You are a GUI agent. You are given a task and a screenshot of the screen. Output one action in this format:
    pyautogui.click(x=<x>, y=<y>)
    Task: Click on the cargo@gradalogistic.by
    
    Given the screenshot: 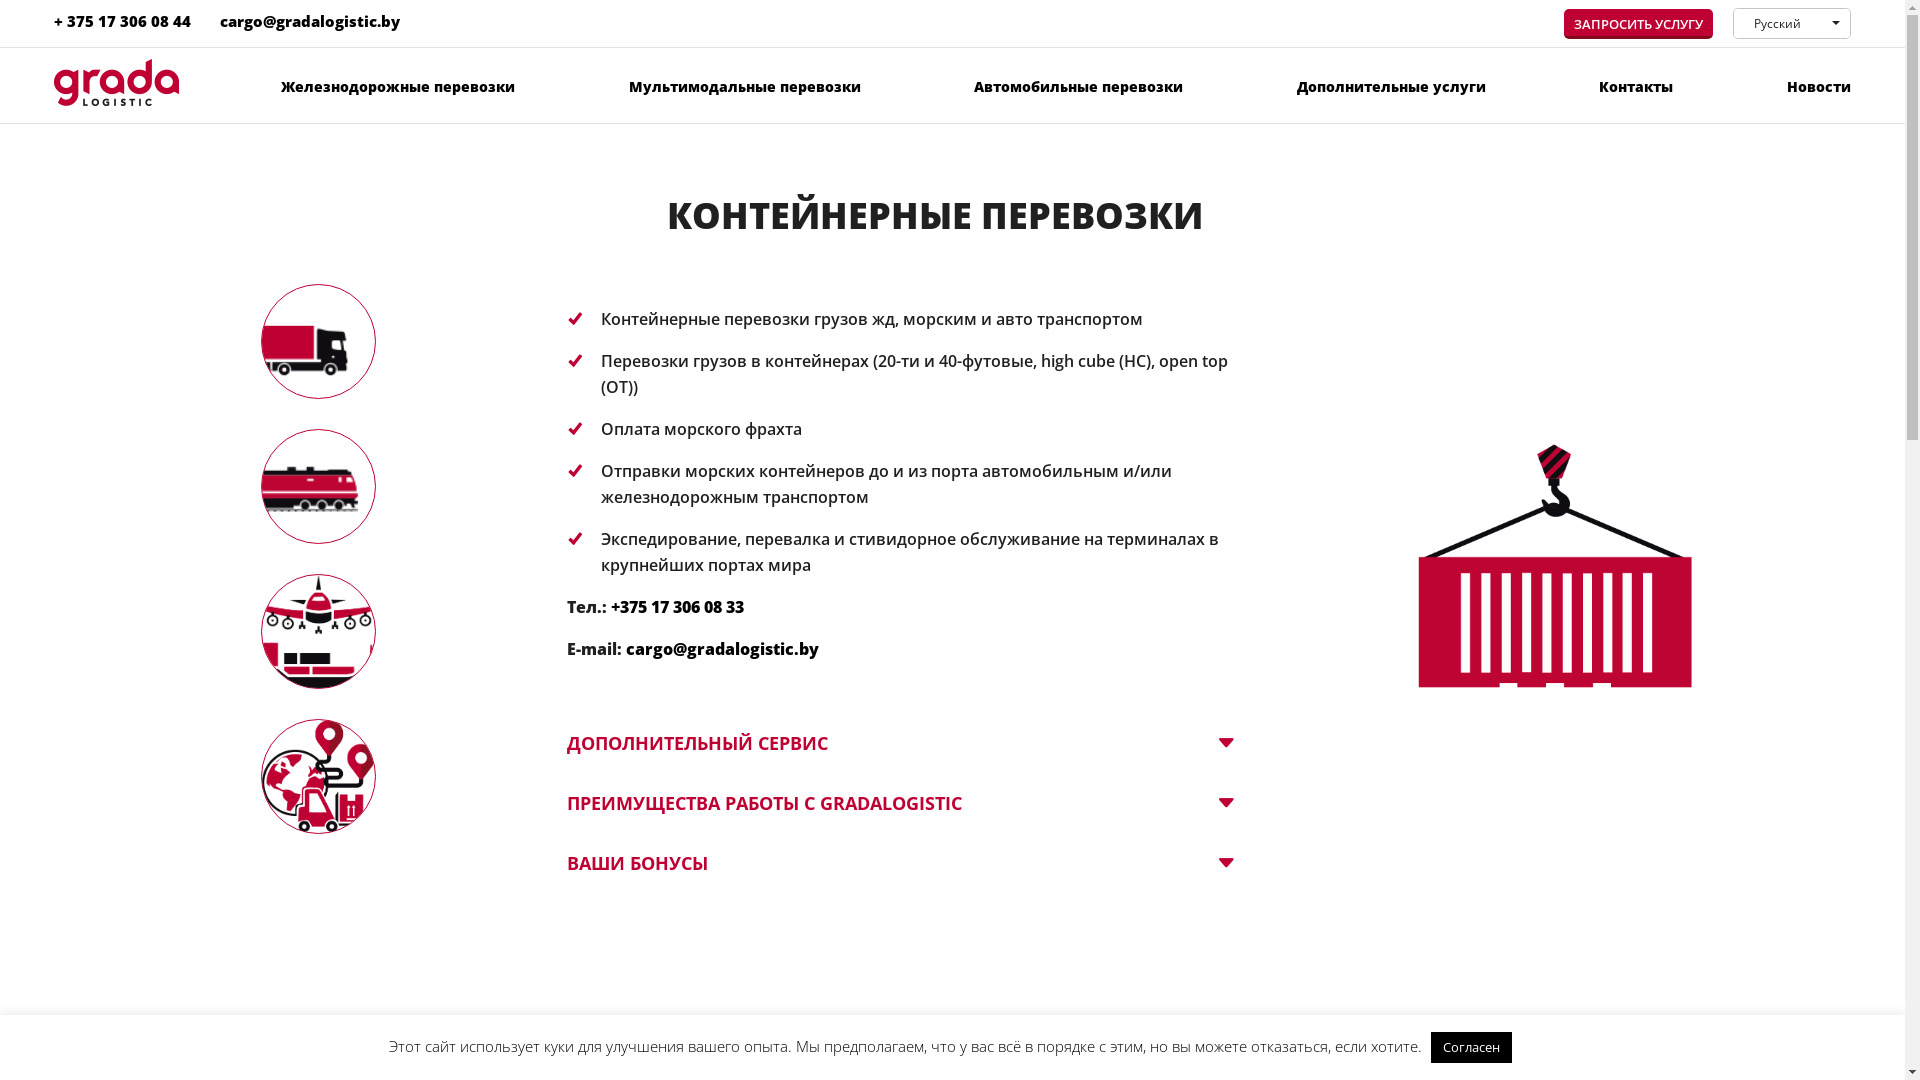 What is the action you would take?
    pyautogui.click(x=722, y=649)
    